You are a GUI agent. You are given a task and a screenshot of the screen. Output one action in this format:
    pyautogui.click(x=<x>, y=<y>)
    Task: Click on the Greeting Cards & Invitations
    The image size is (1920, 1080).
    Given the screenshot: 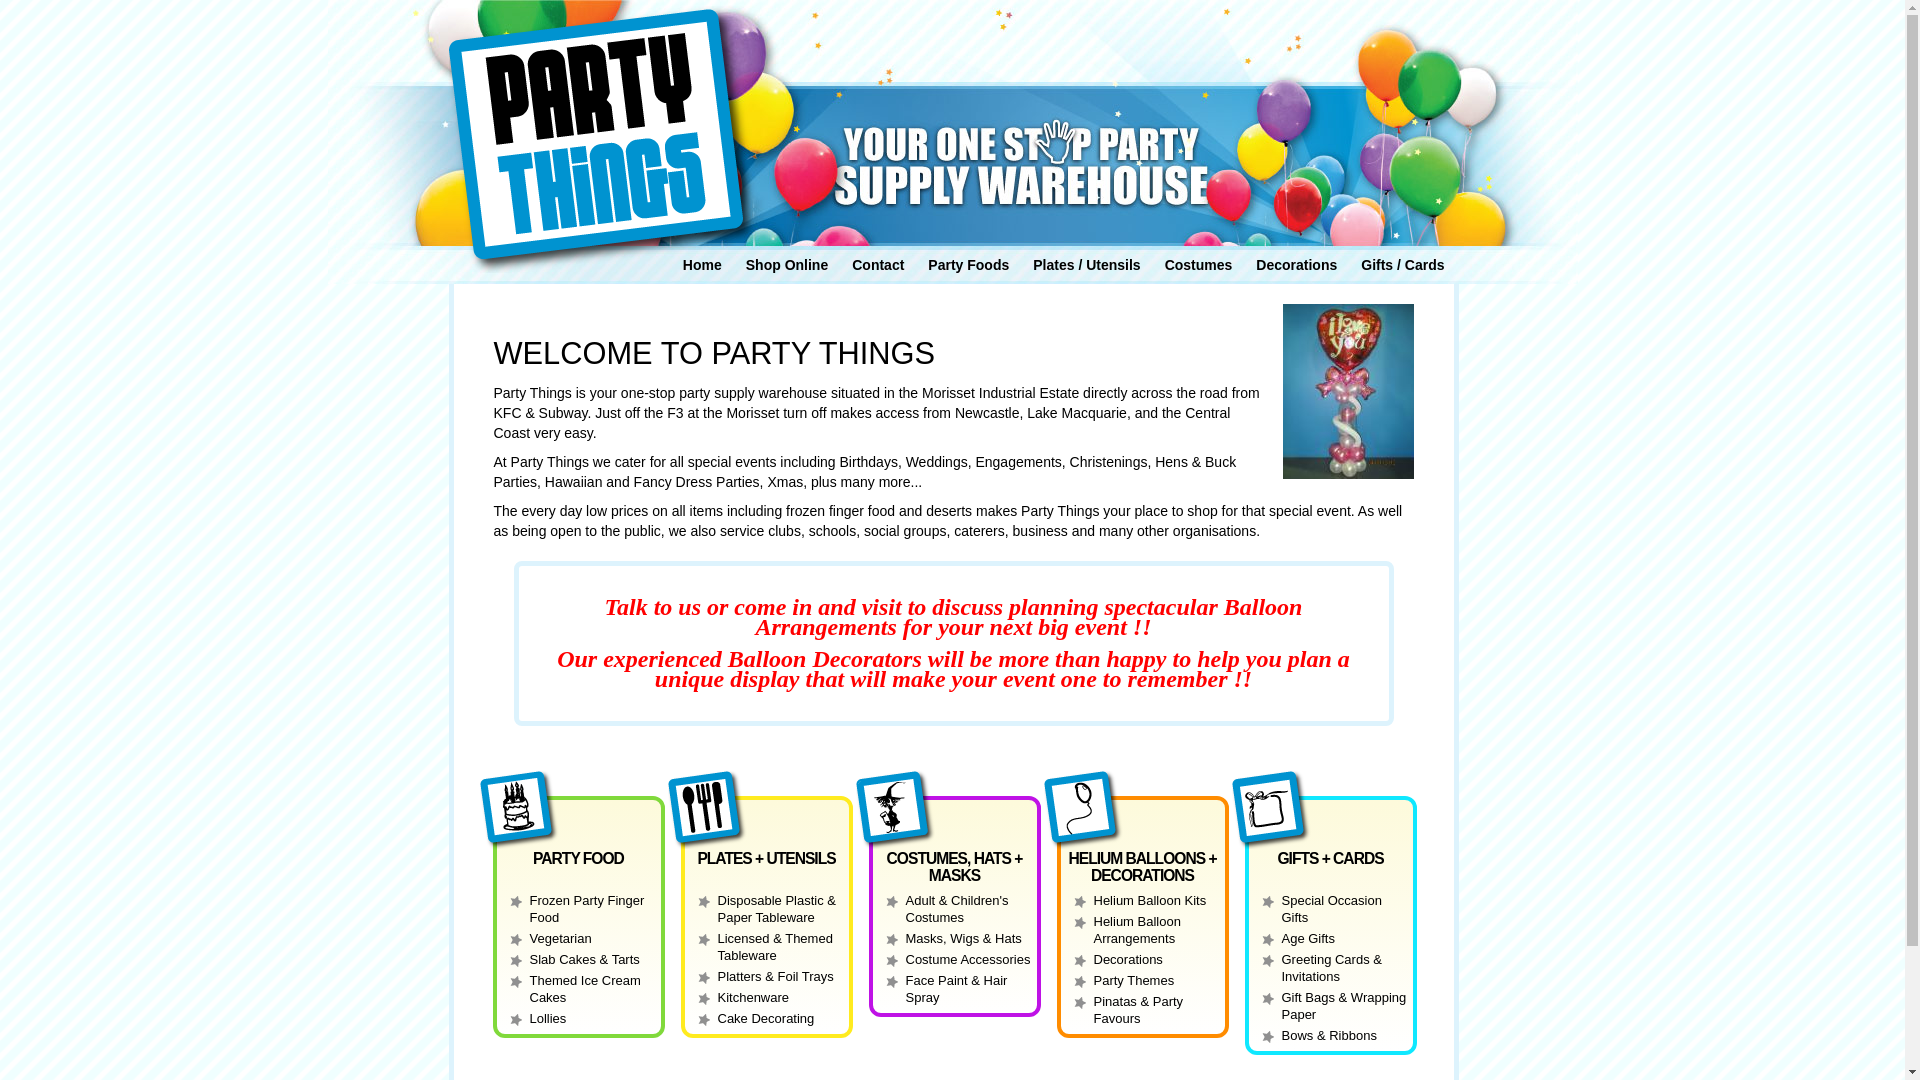 What is the action you would take?
    pyautogui.click(x=1332, y=968)
    